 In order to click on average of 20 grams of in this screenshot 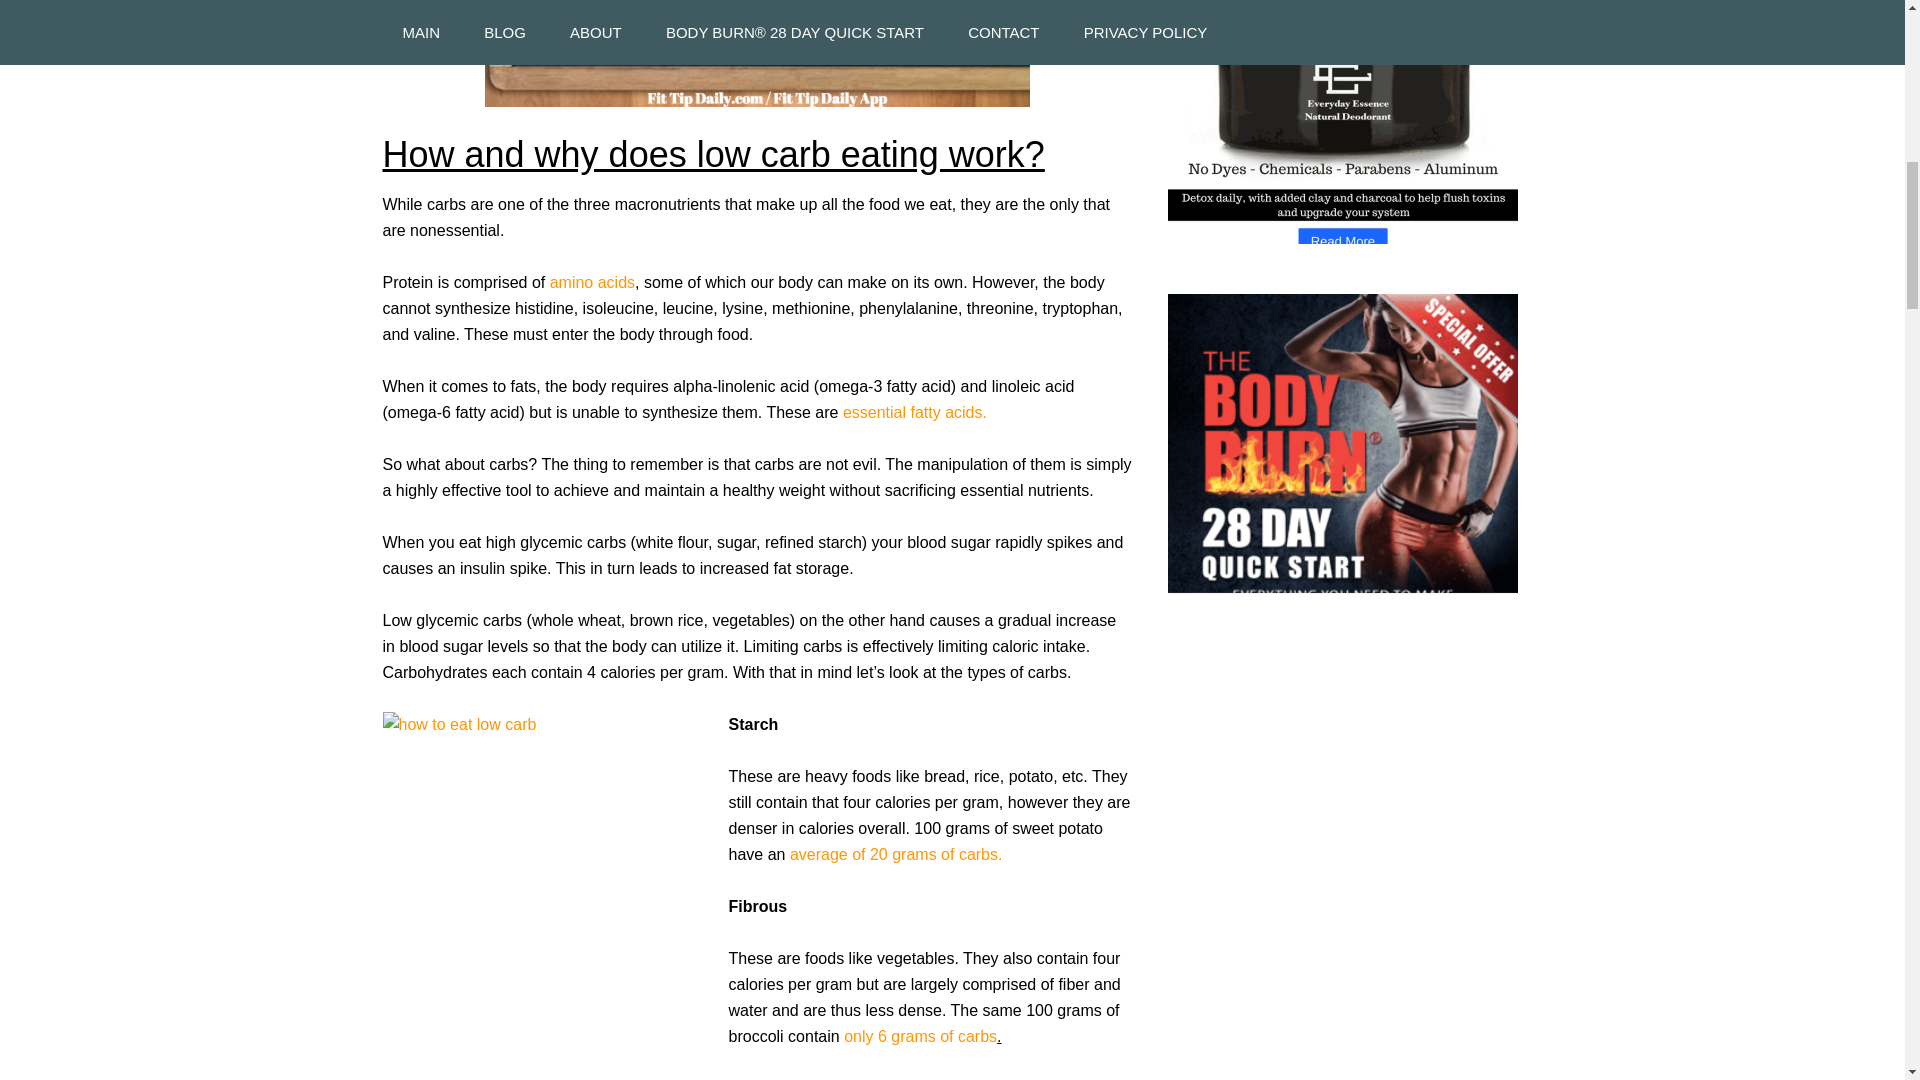, I will do `click(872, 854)`.